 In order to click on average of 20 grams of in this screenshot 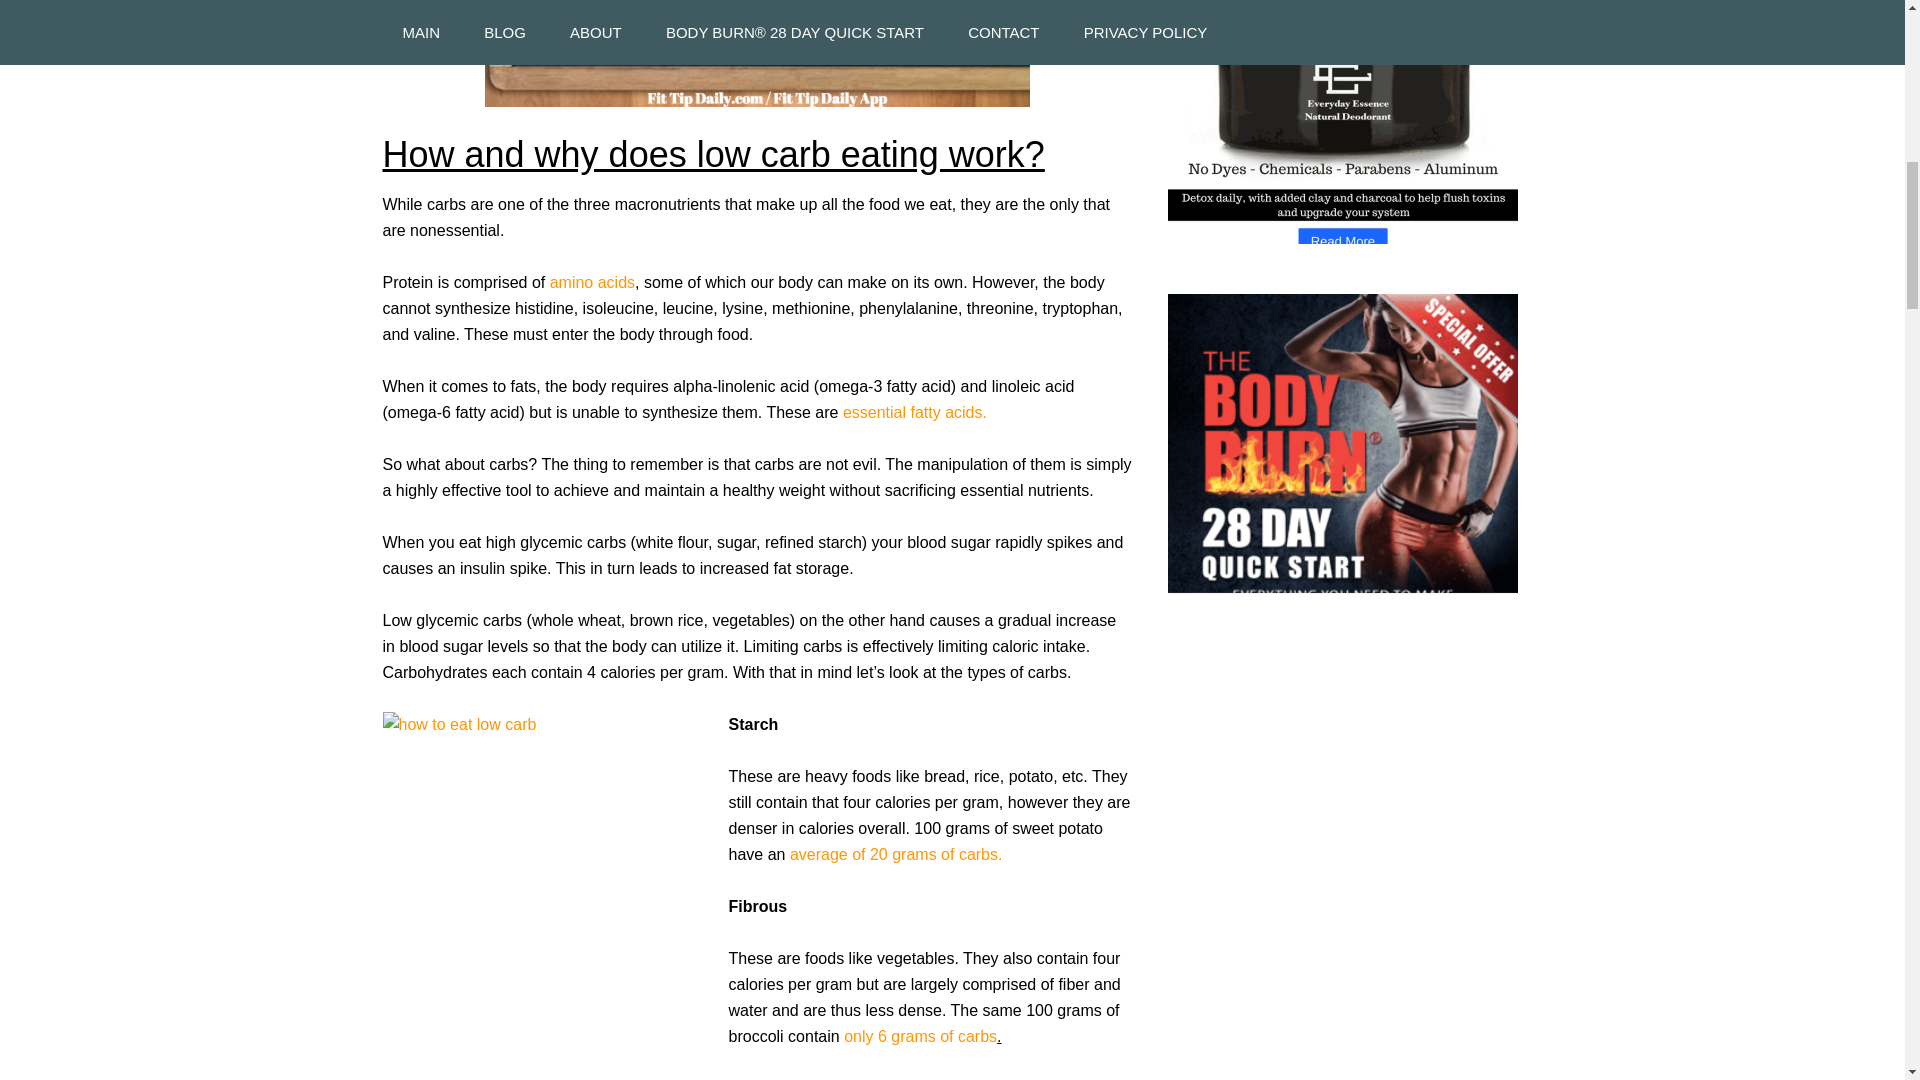, I will do `click(872, 854)`.